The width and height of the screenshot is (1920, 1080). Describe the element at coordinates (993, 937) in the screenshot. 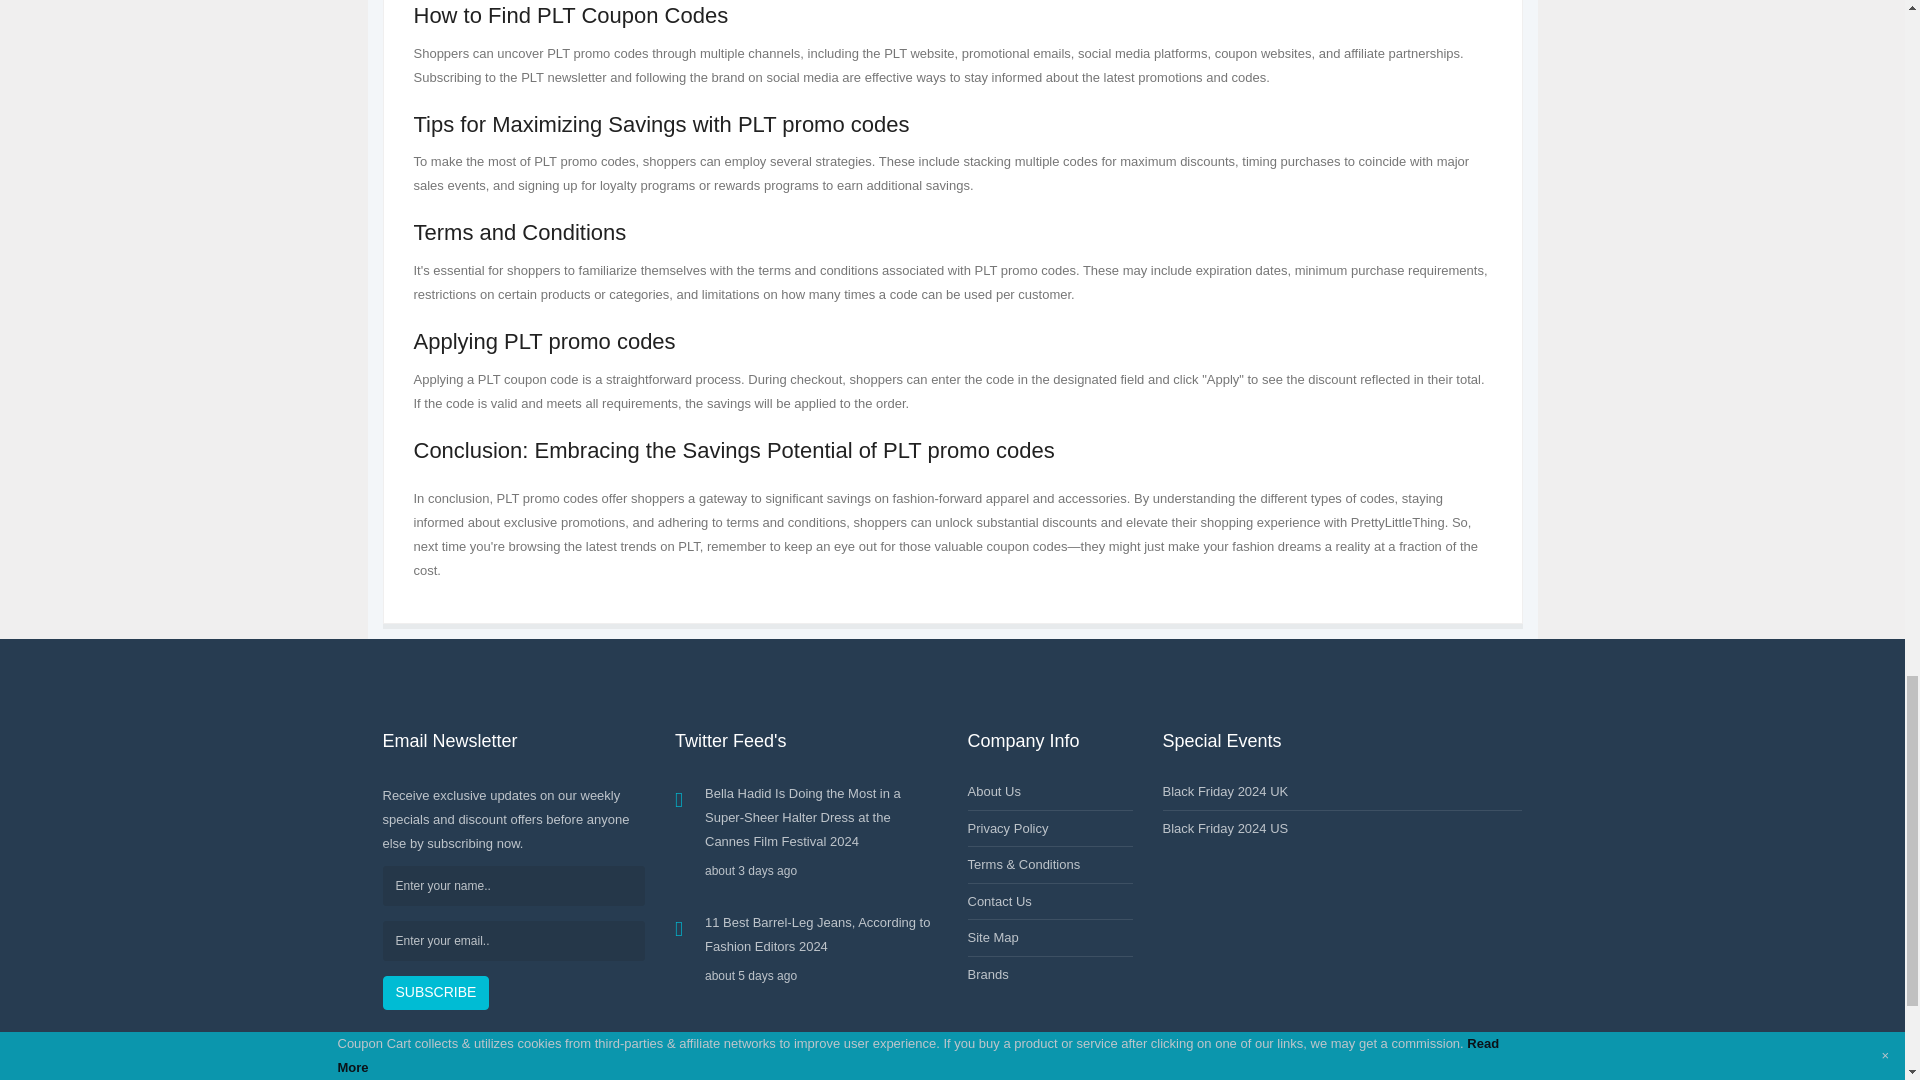

I see `Site Map` at that location.